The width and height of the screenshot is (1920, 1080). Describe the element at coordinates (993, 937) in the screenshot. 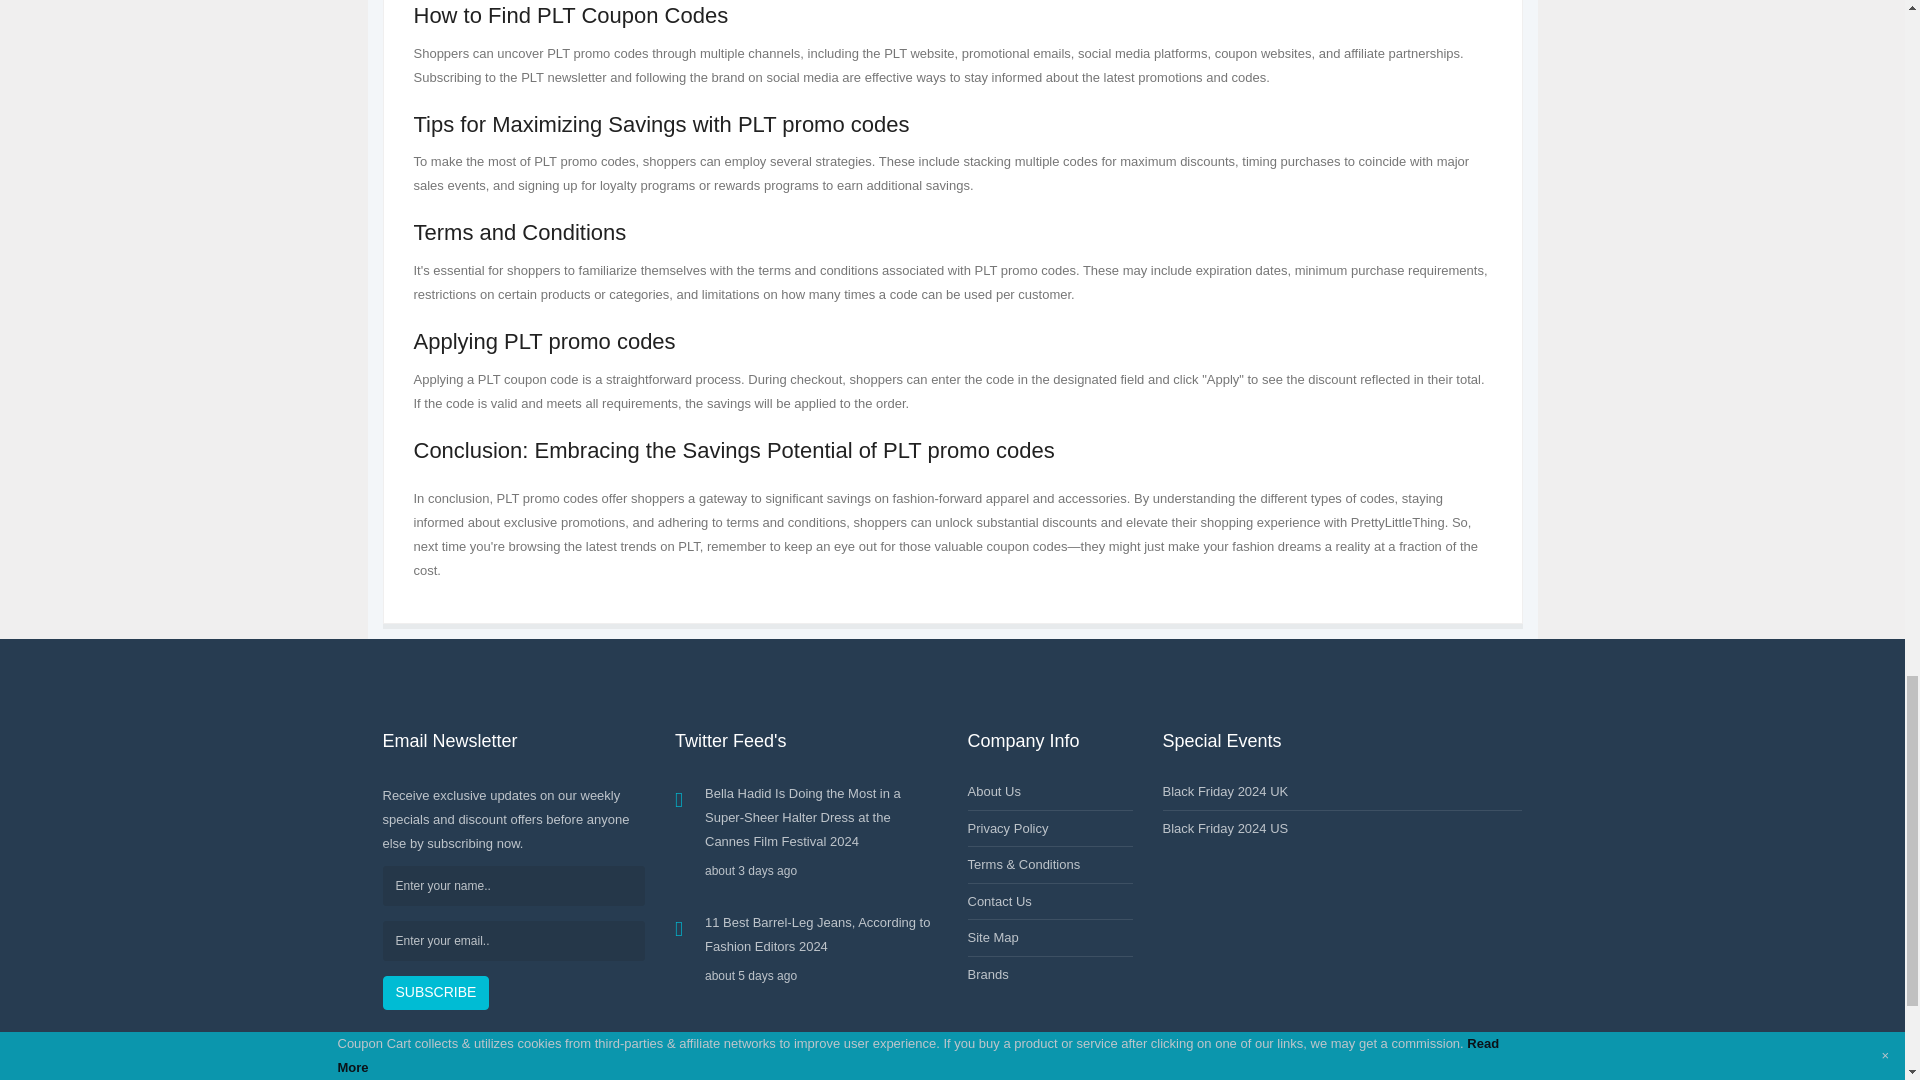

I see `Site Map` at that location.